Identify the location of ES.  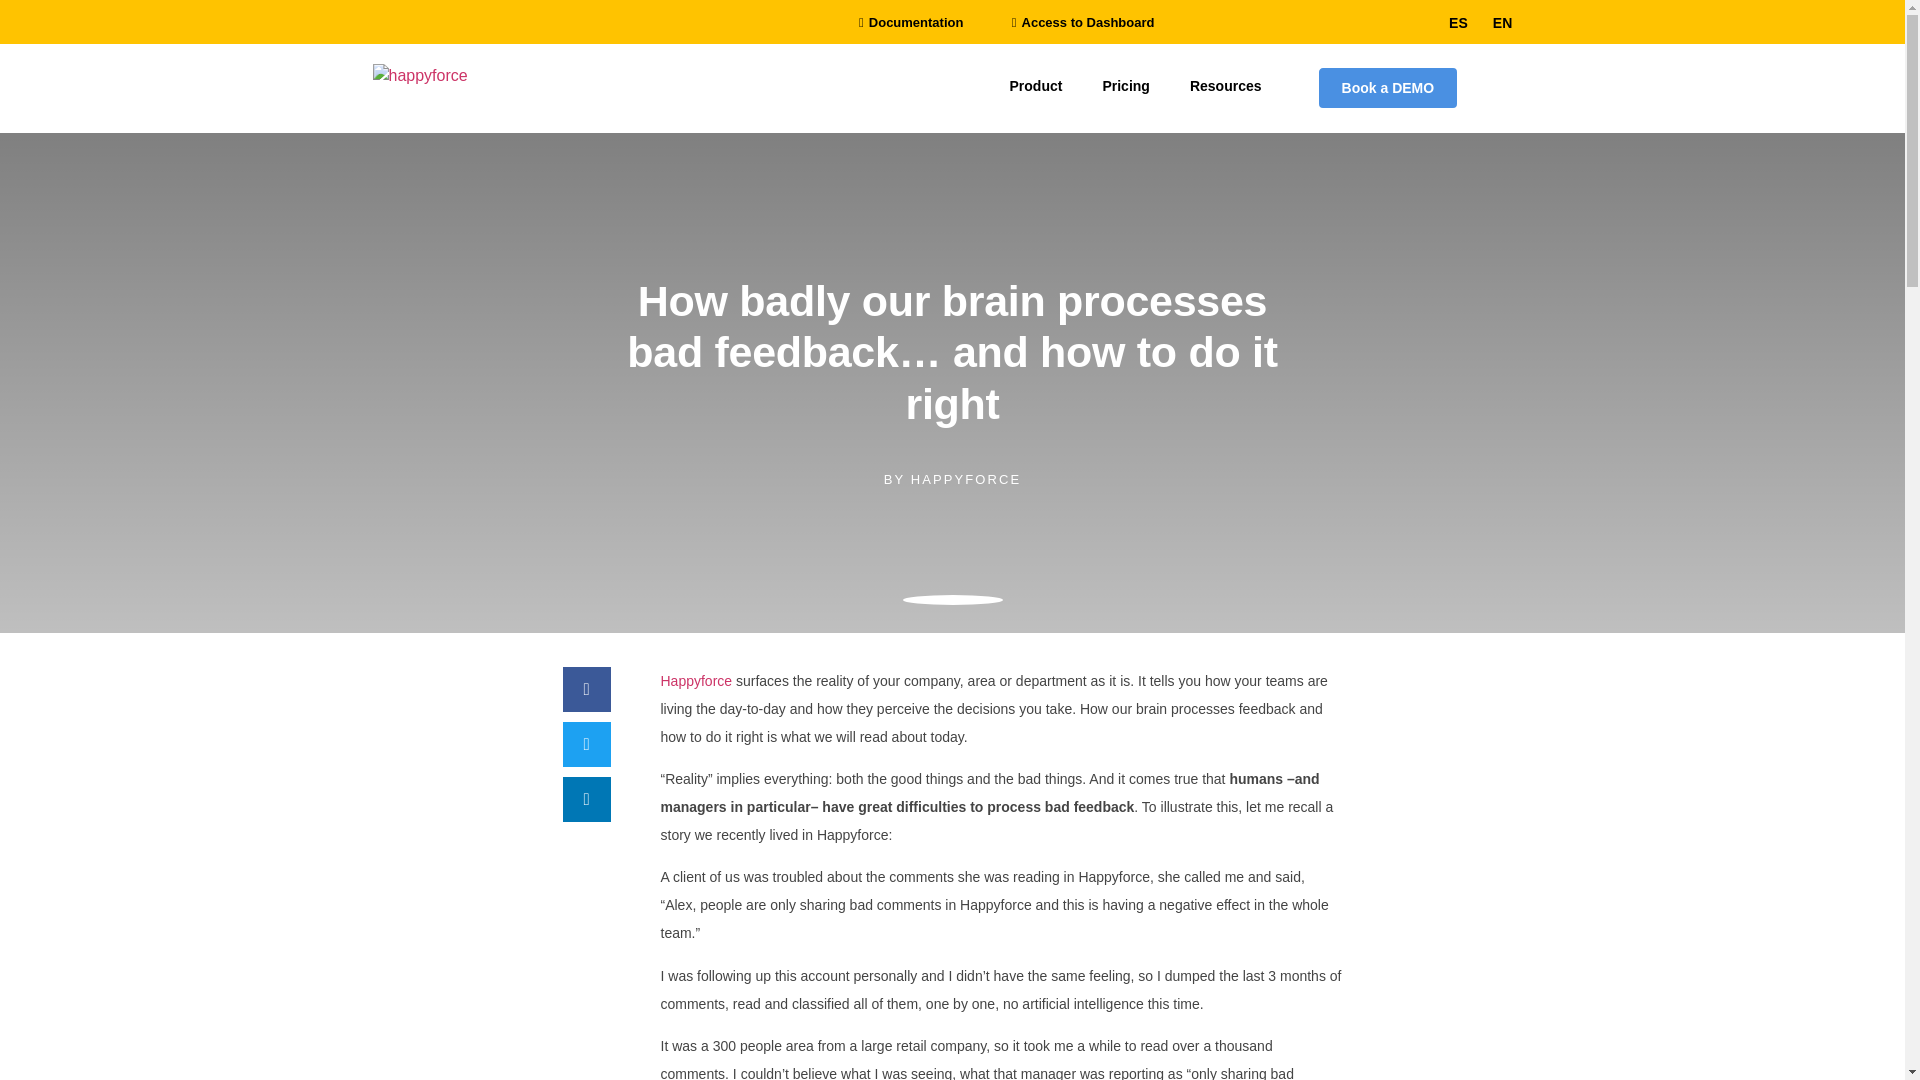
(1453, 23).